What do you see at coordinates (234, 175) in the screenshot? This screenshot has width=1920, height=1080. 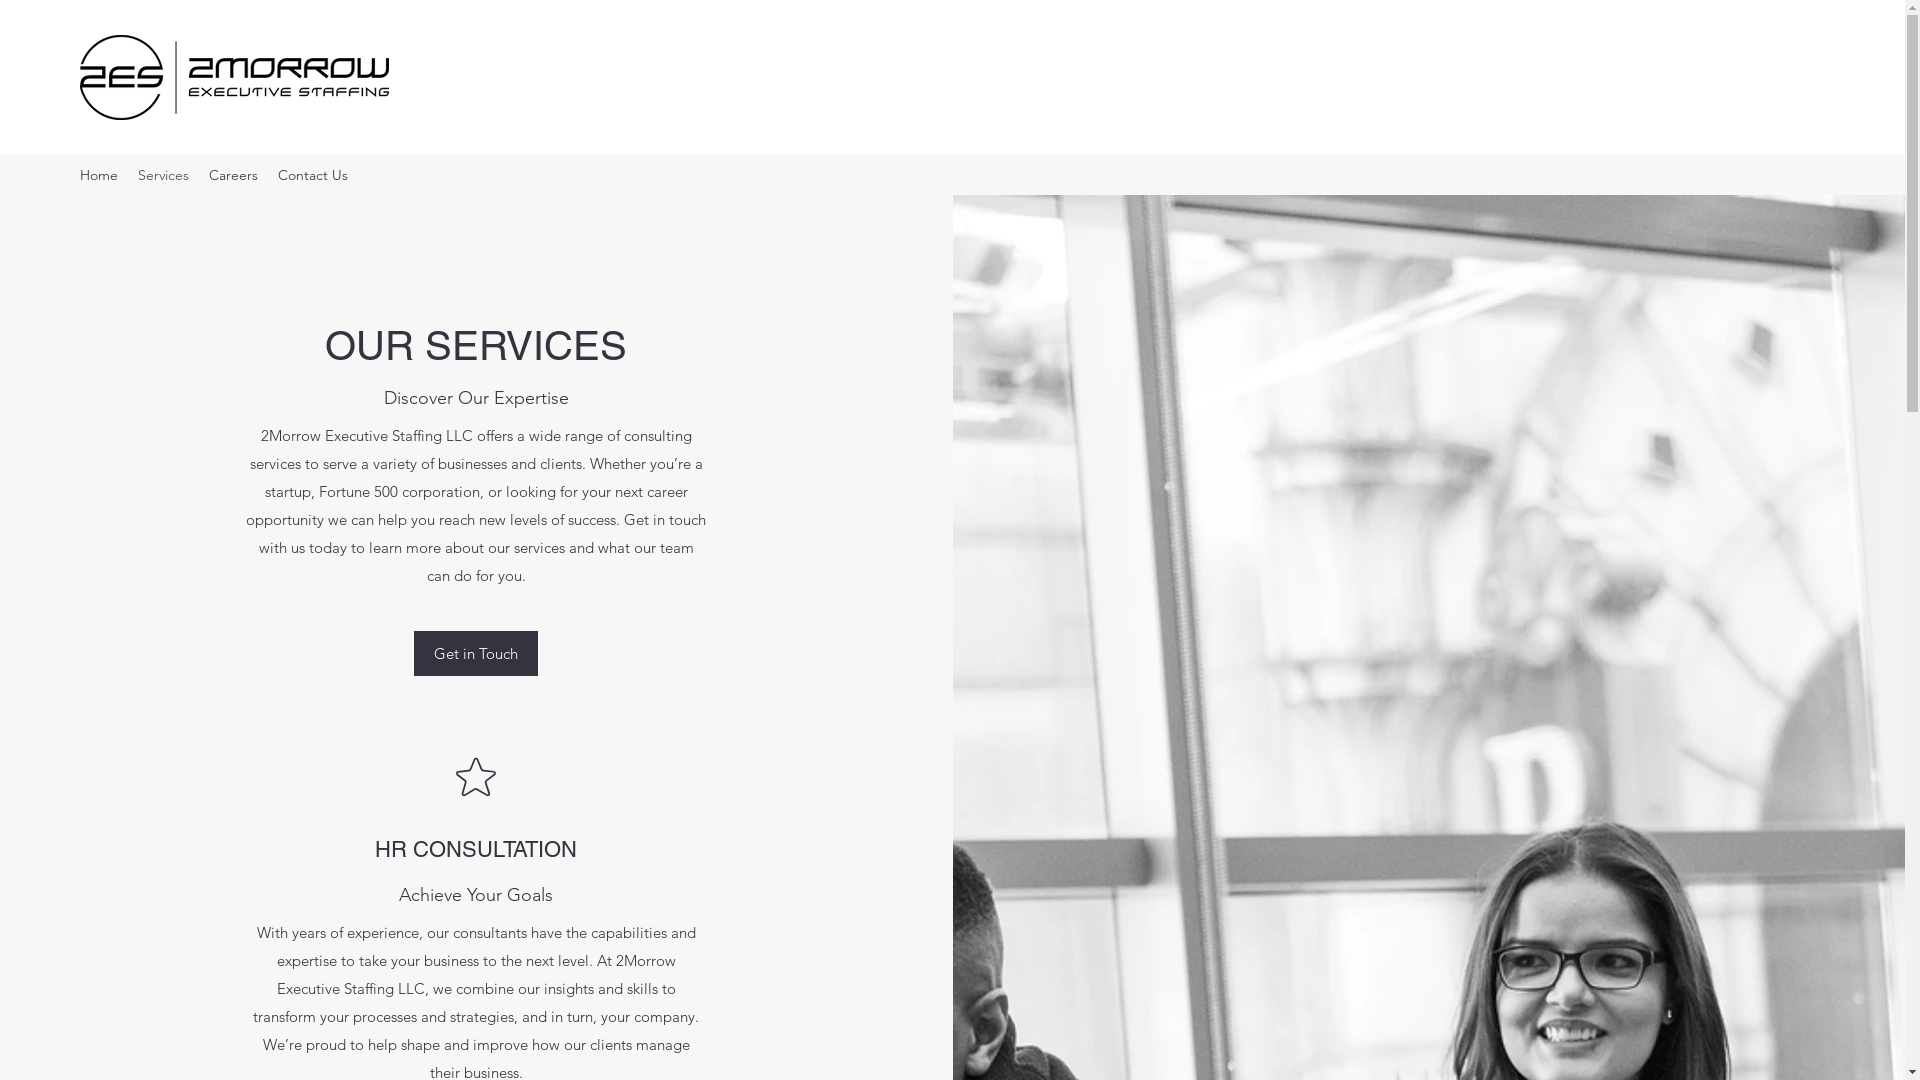 I see `Careers` at bounding box center [234, 175].